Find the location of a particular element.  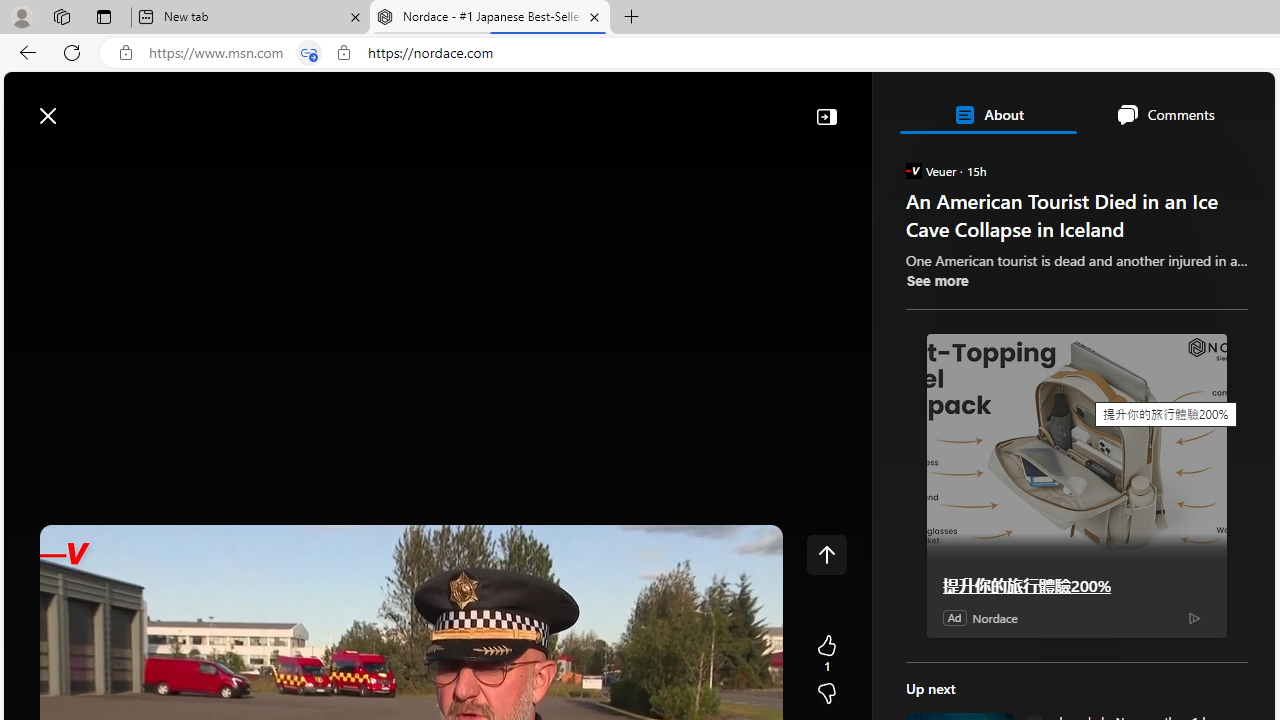

About is located at coordinates (987, 114).